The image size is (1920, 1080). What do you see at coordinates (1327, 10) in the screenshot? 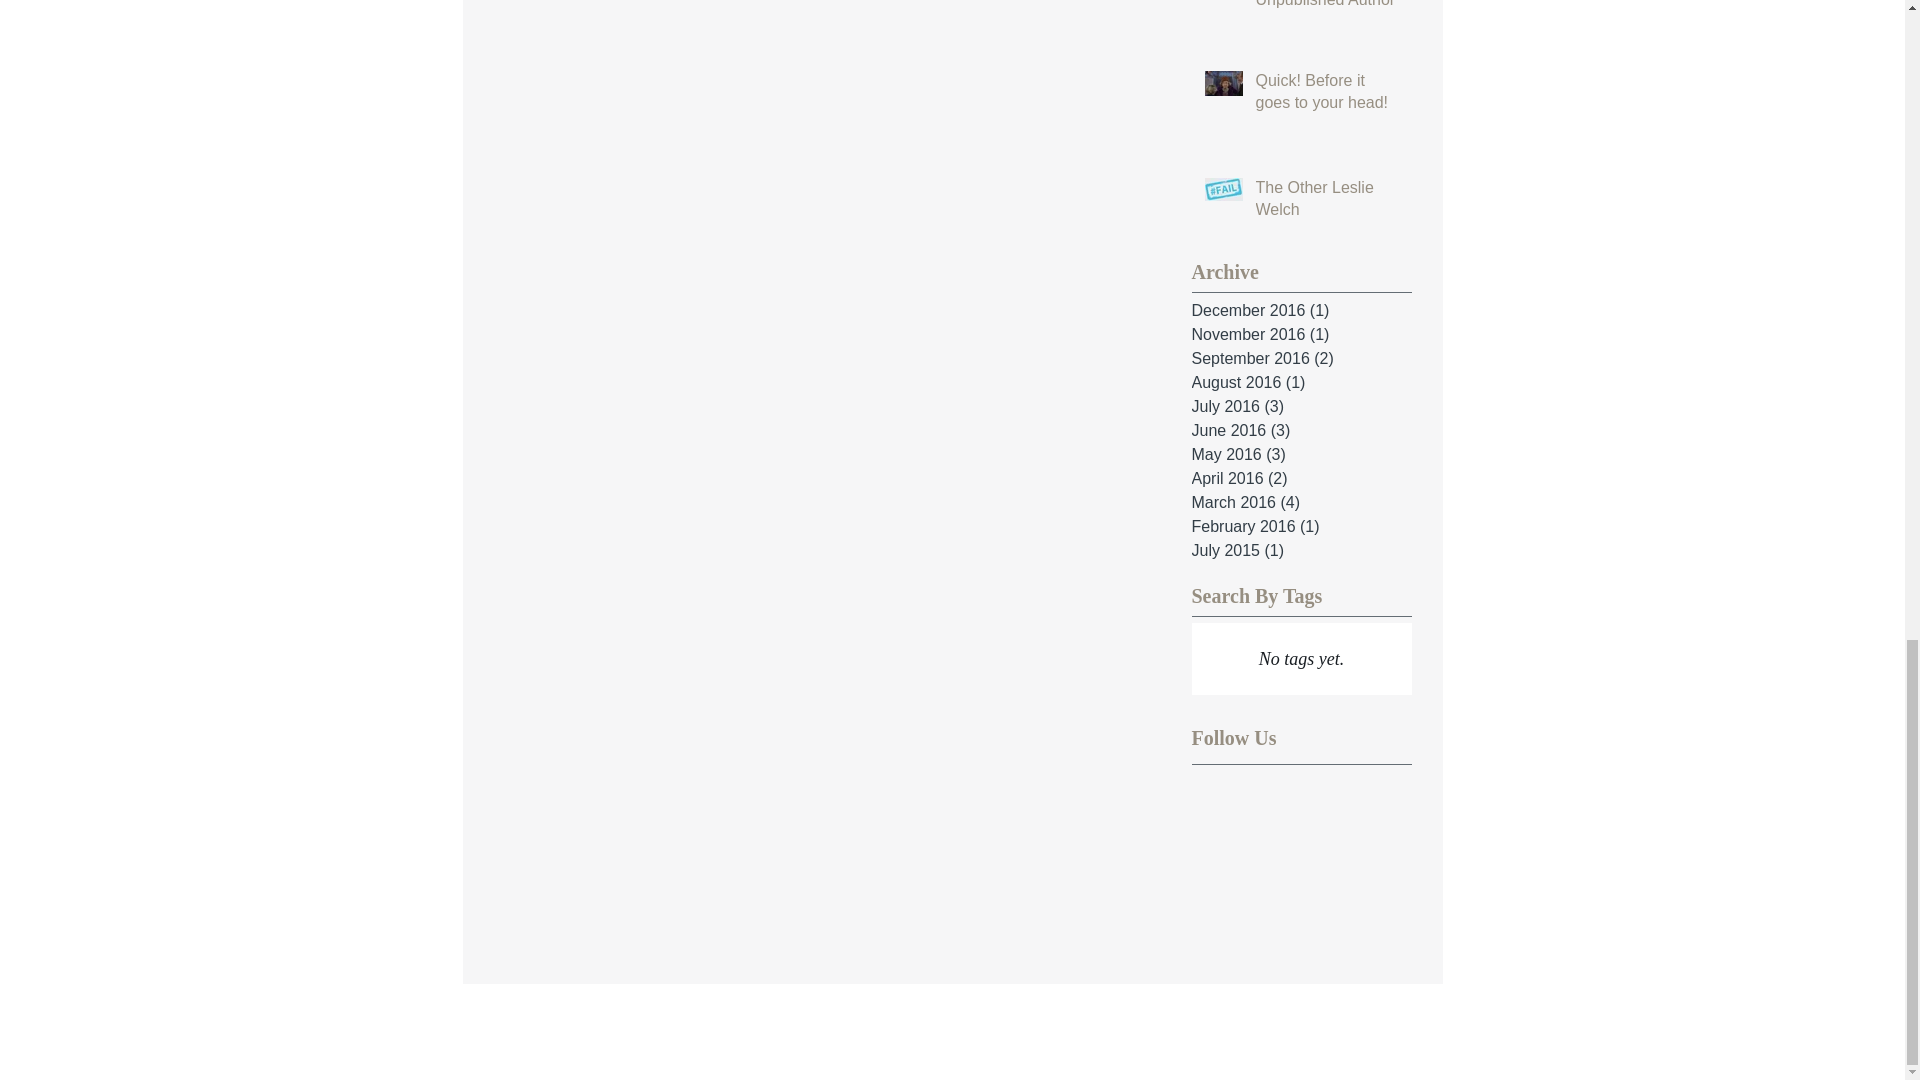
I see `My Last Night as an Unpublished Author` at bounding box center [1327, 10].